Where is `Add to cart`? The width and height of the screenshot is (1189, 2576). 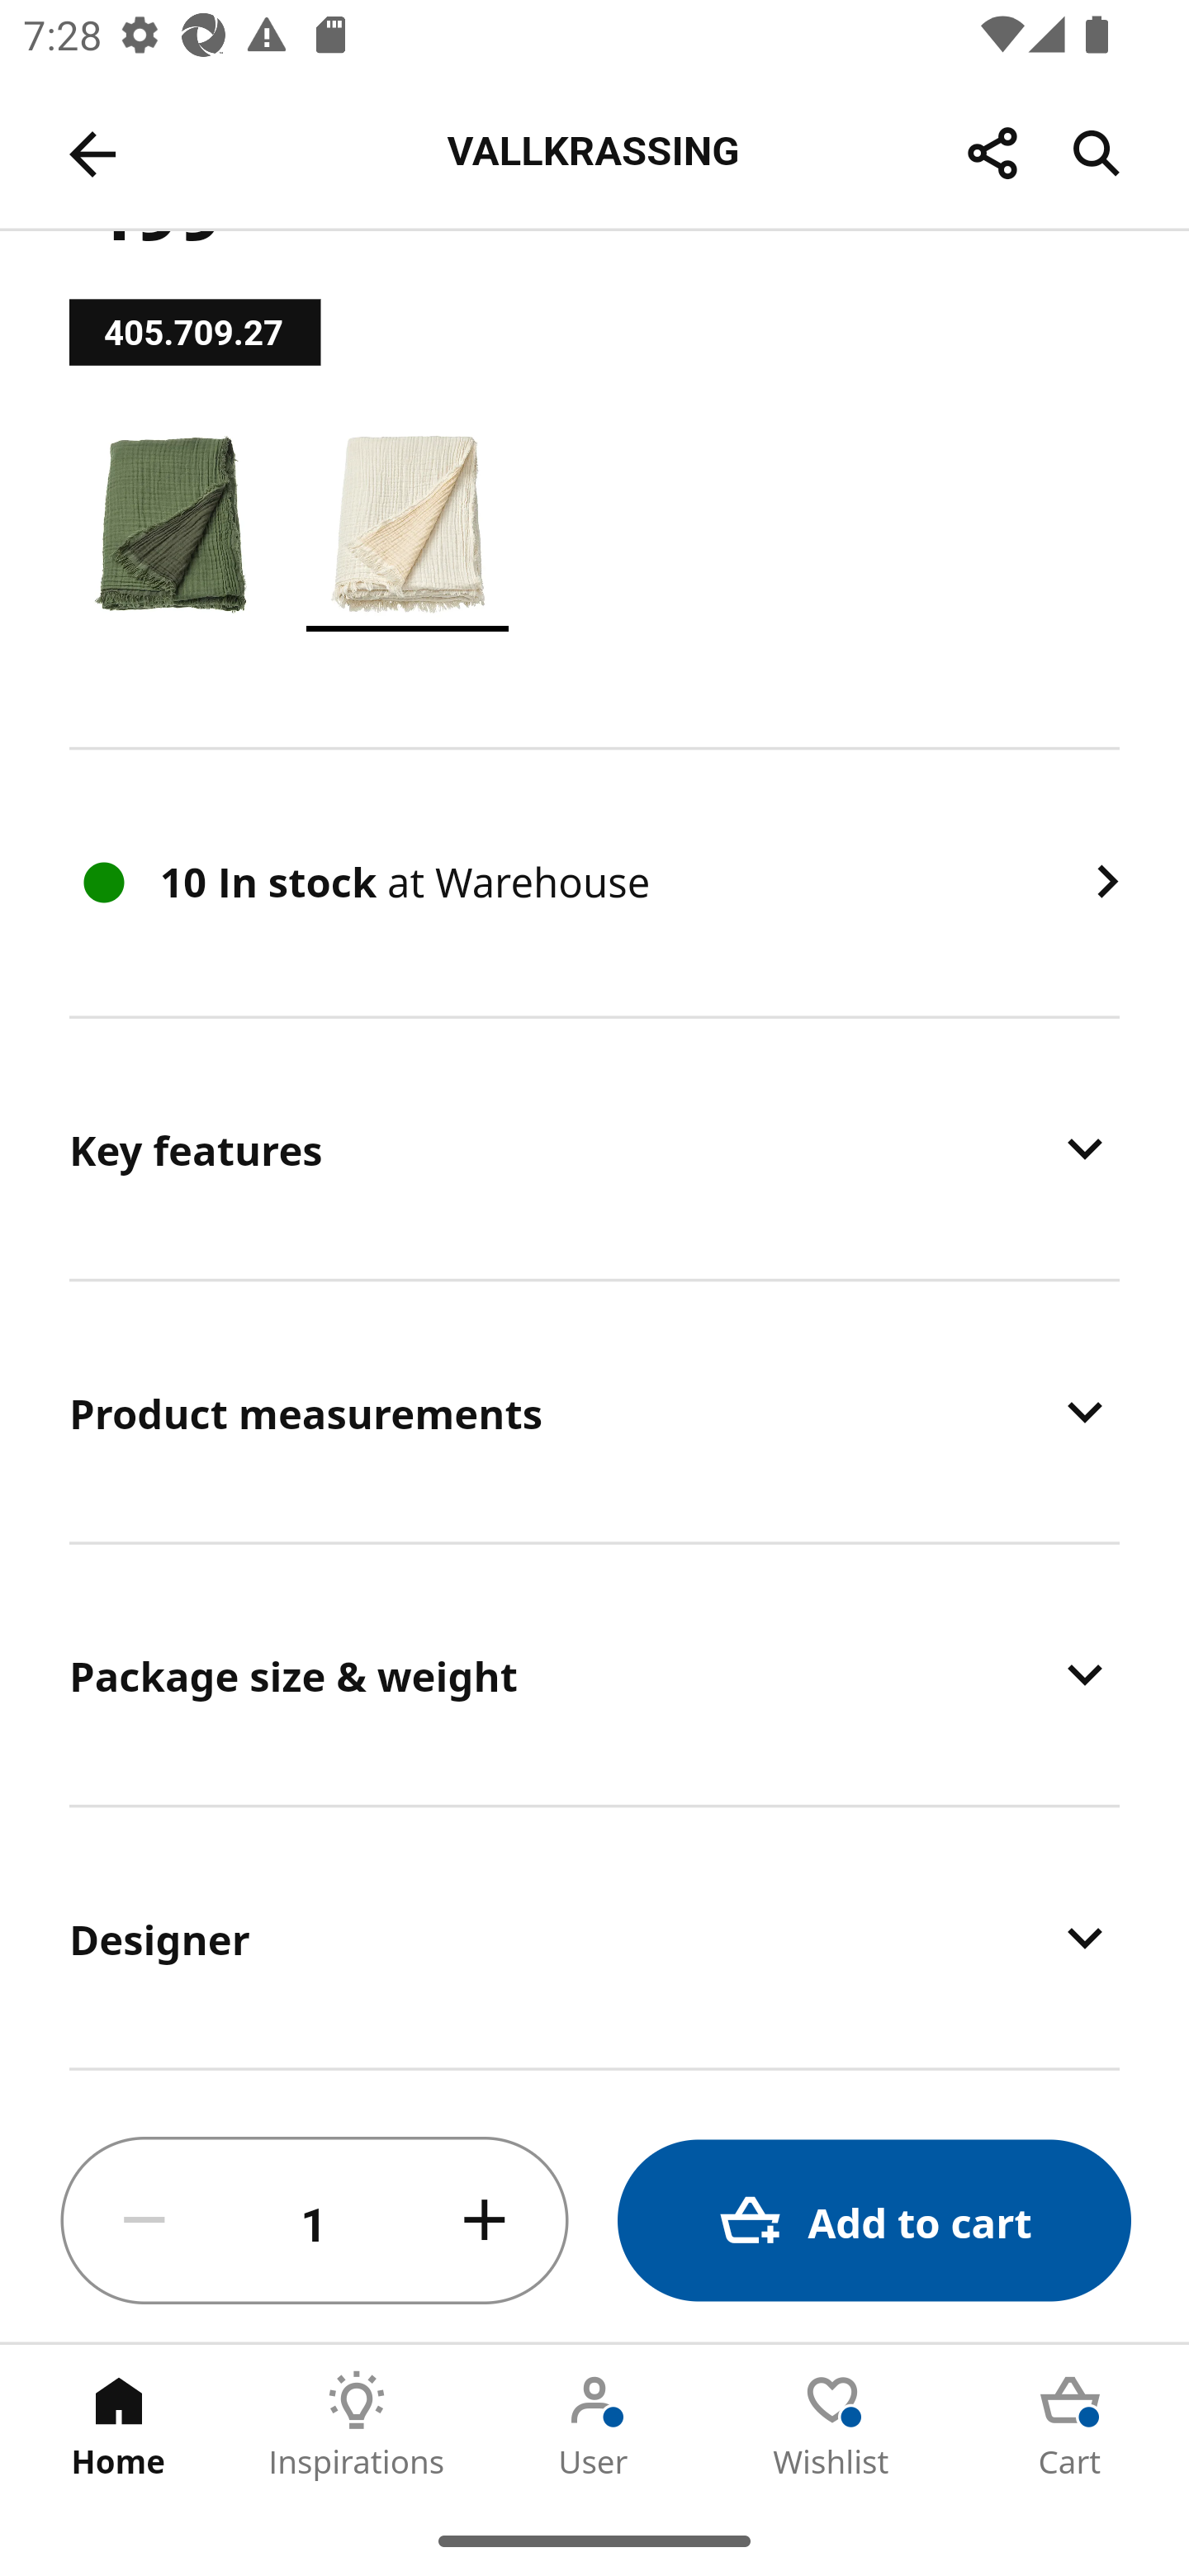
Add to cart is located at coordinates (874, 2221).